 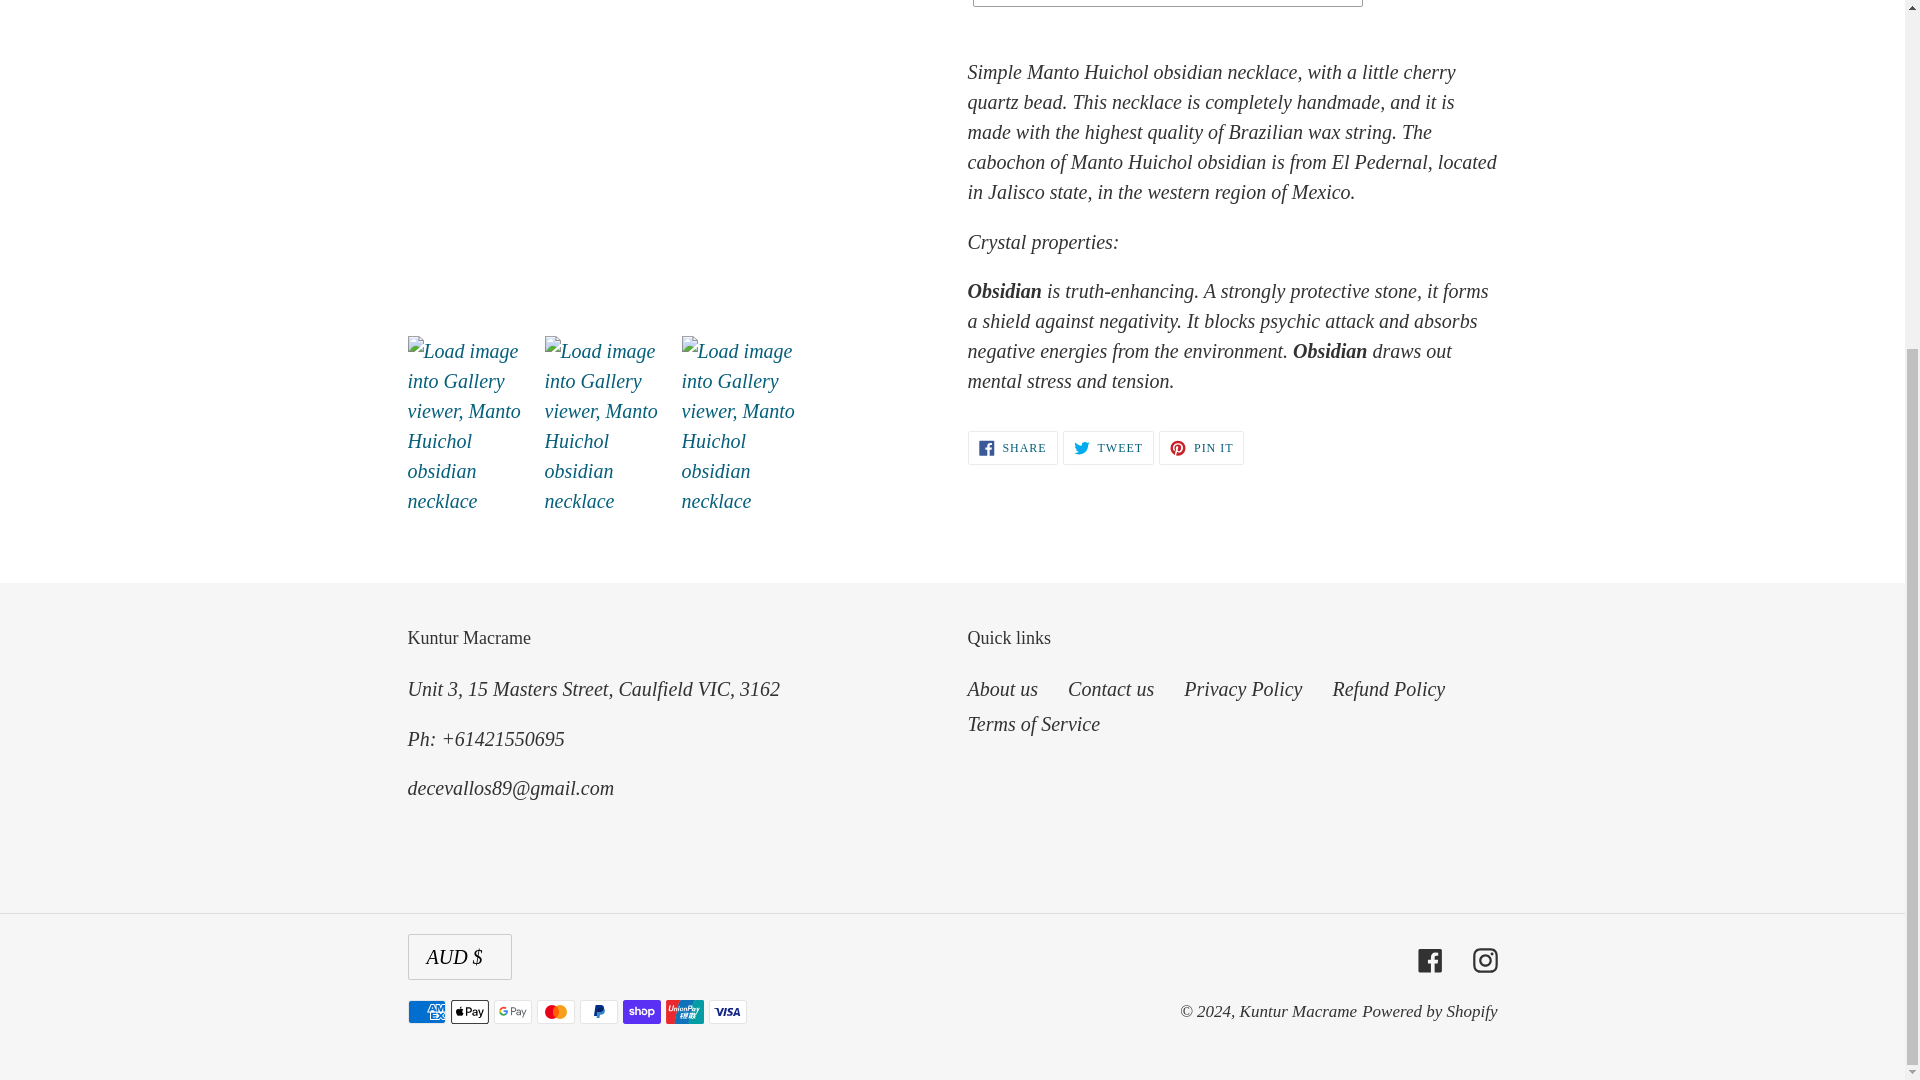 What do you see at coordinates (1242, 688) in the screenshot?
I see `Instagram` at bounding box center [1242, 688].